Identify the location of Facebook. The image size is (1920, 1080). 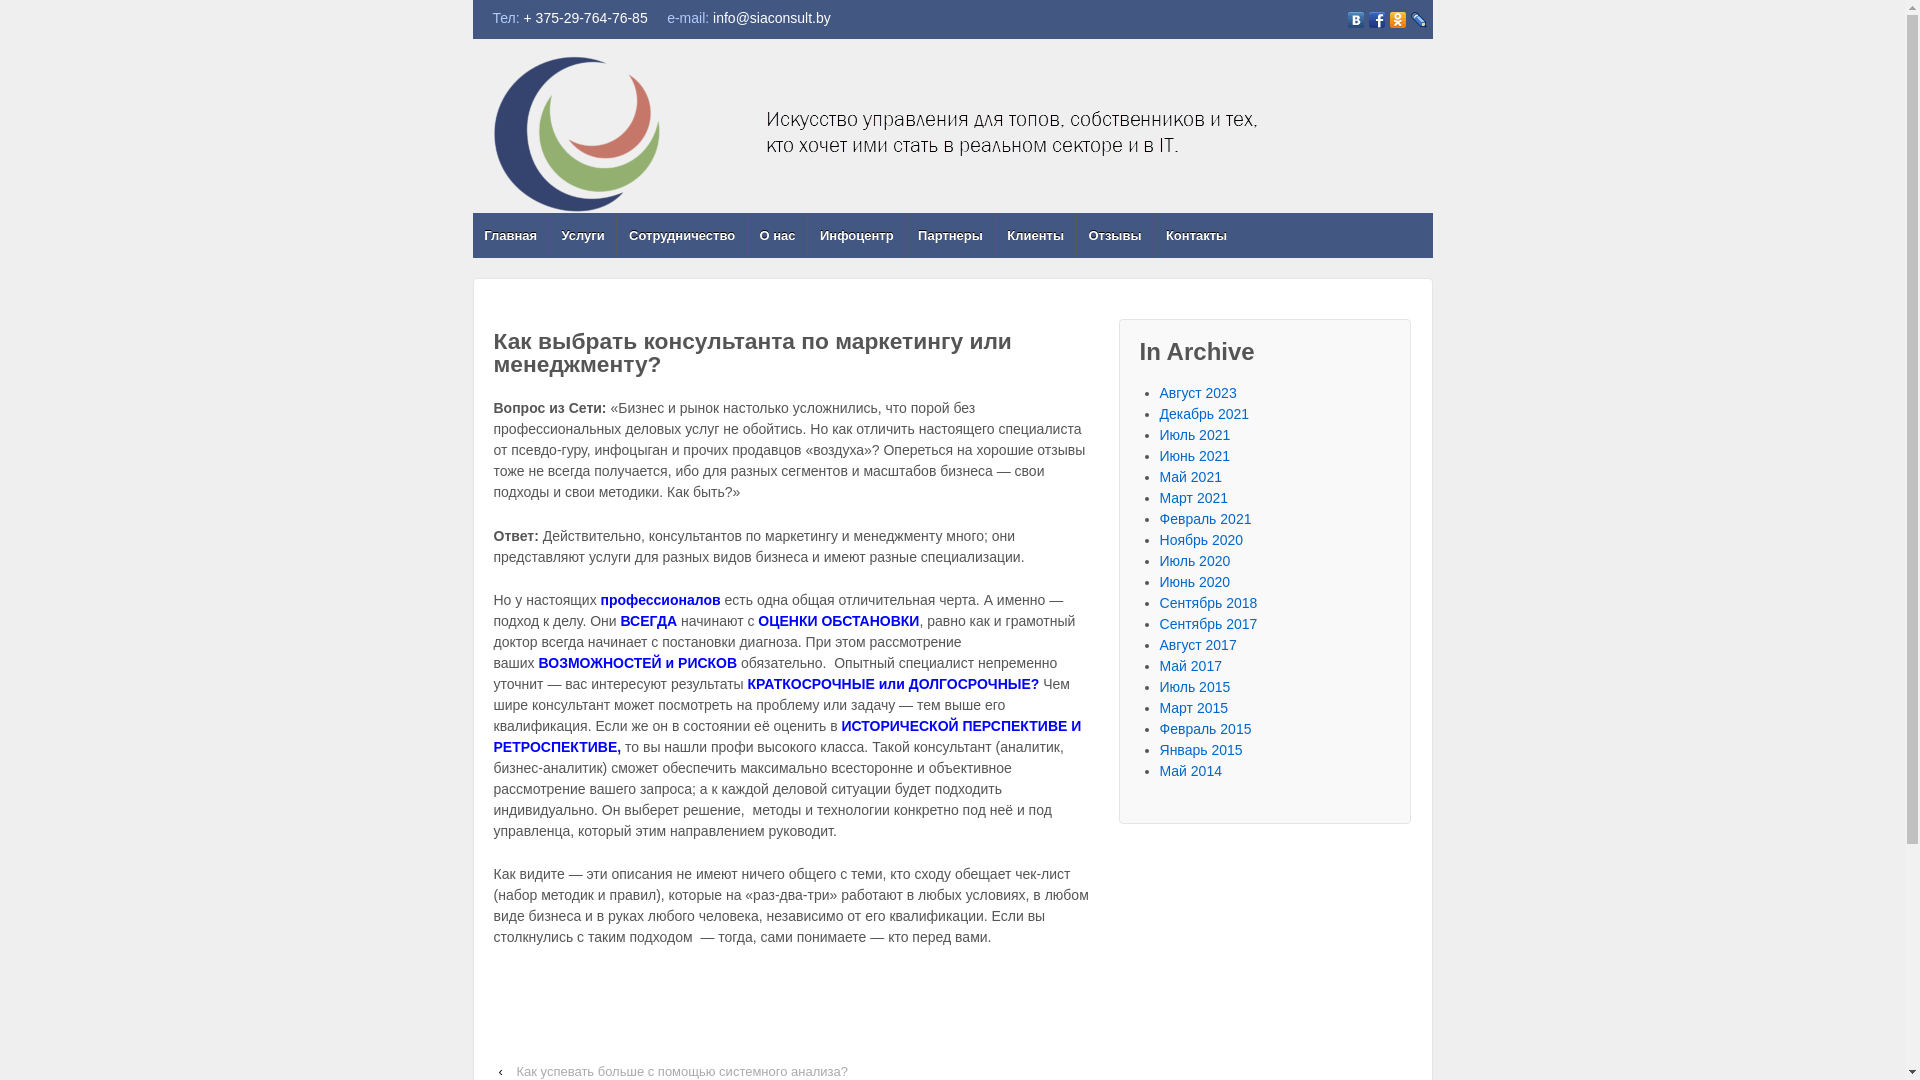
(1376, 20).